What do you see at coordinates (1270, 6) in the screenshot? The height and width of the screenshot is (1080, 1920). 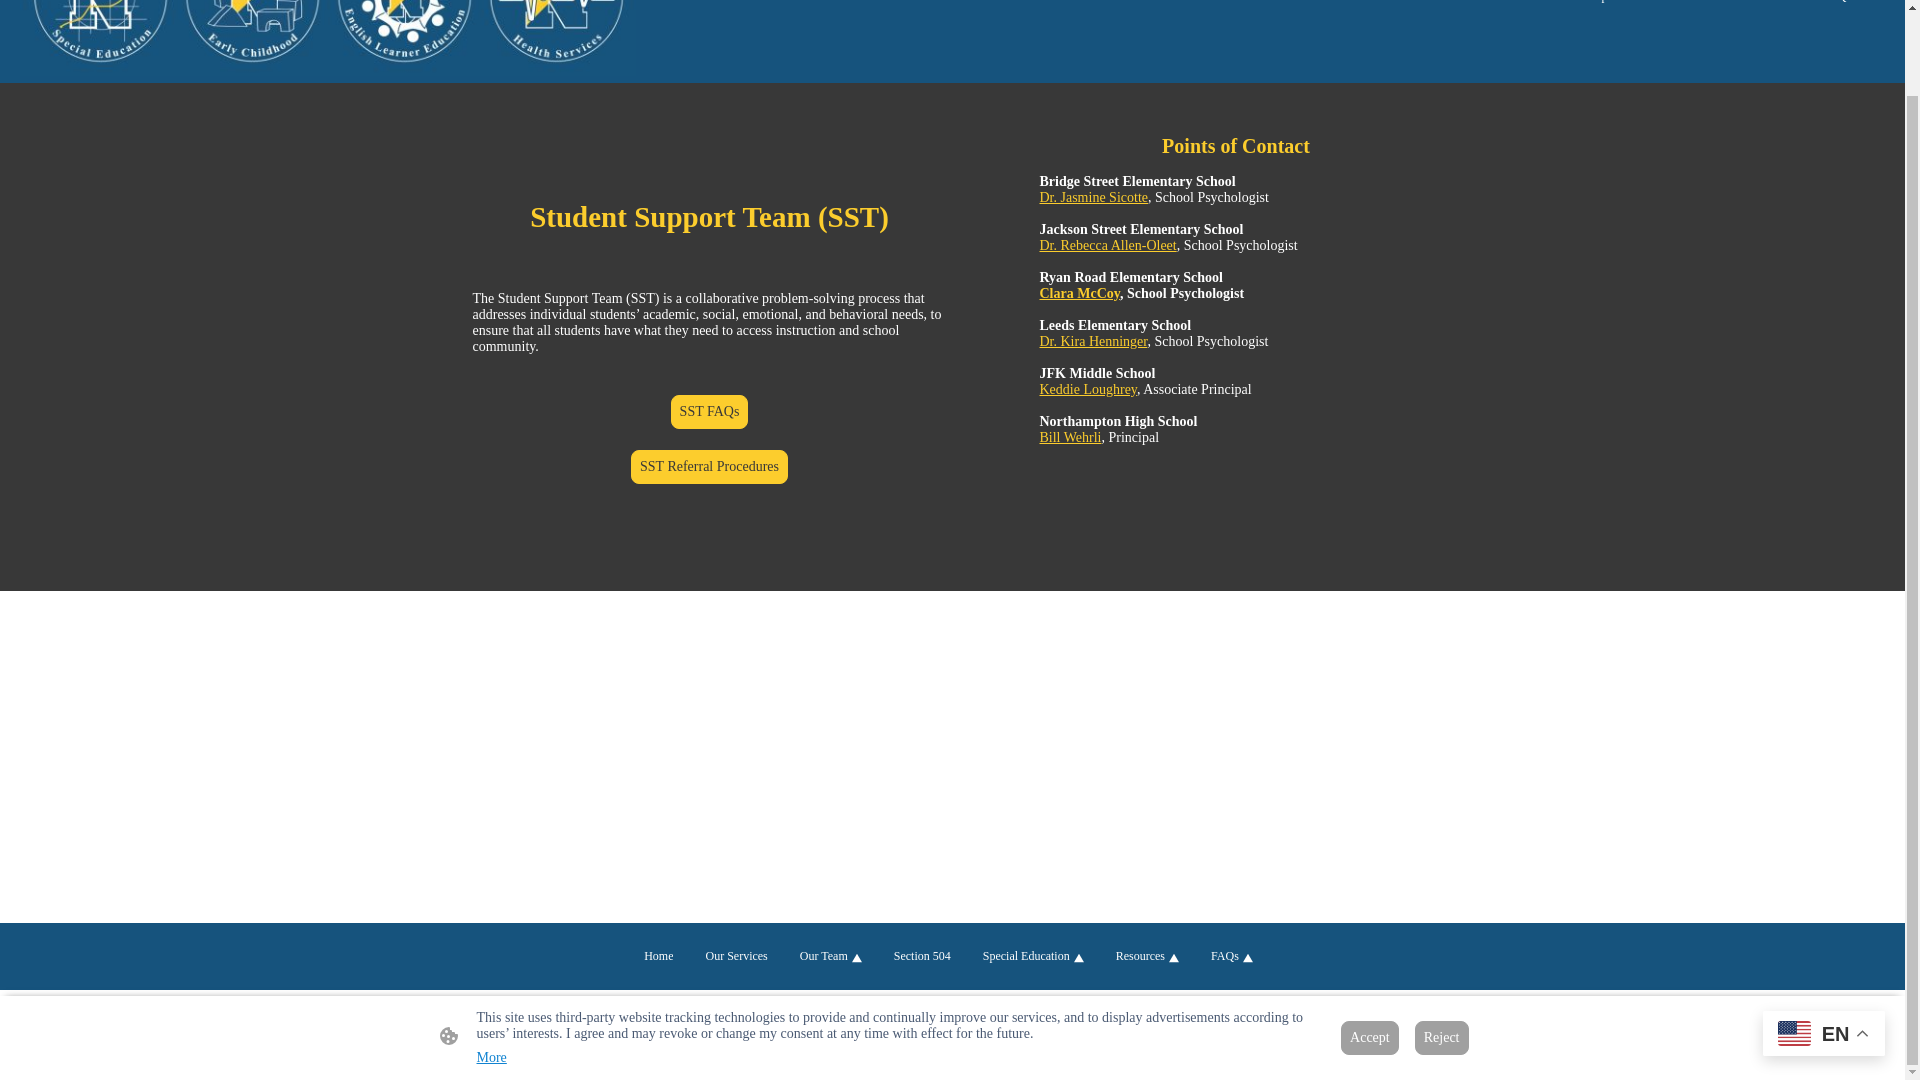 I see `Home` at bounding box center [1270, 6].